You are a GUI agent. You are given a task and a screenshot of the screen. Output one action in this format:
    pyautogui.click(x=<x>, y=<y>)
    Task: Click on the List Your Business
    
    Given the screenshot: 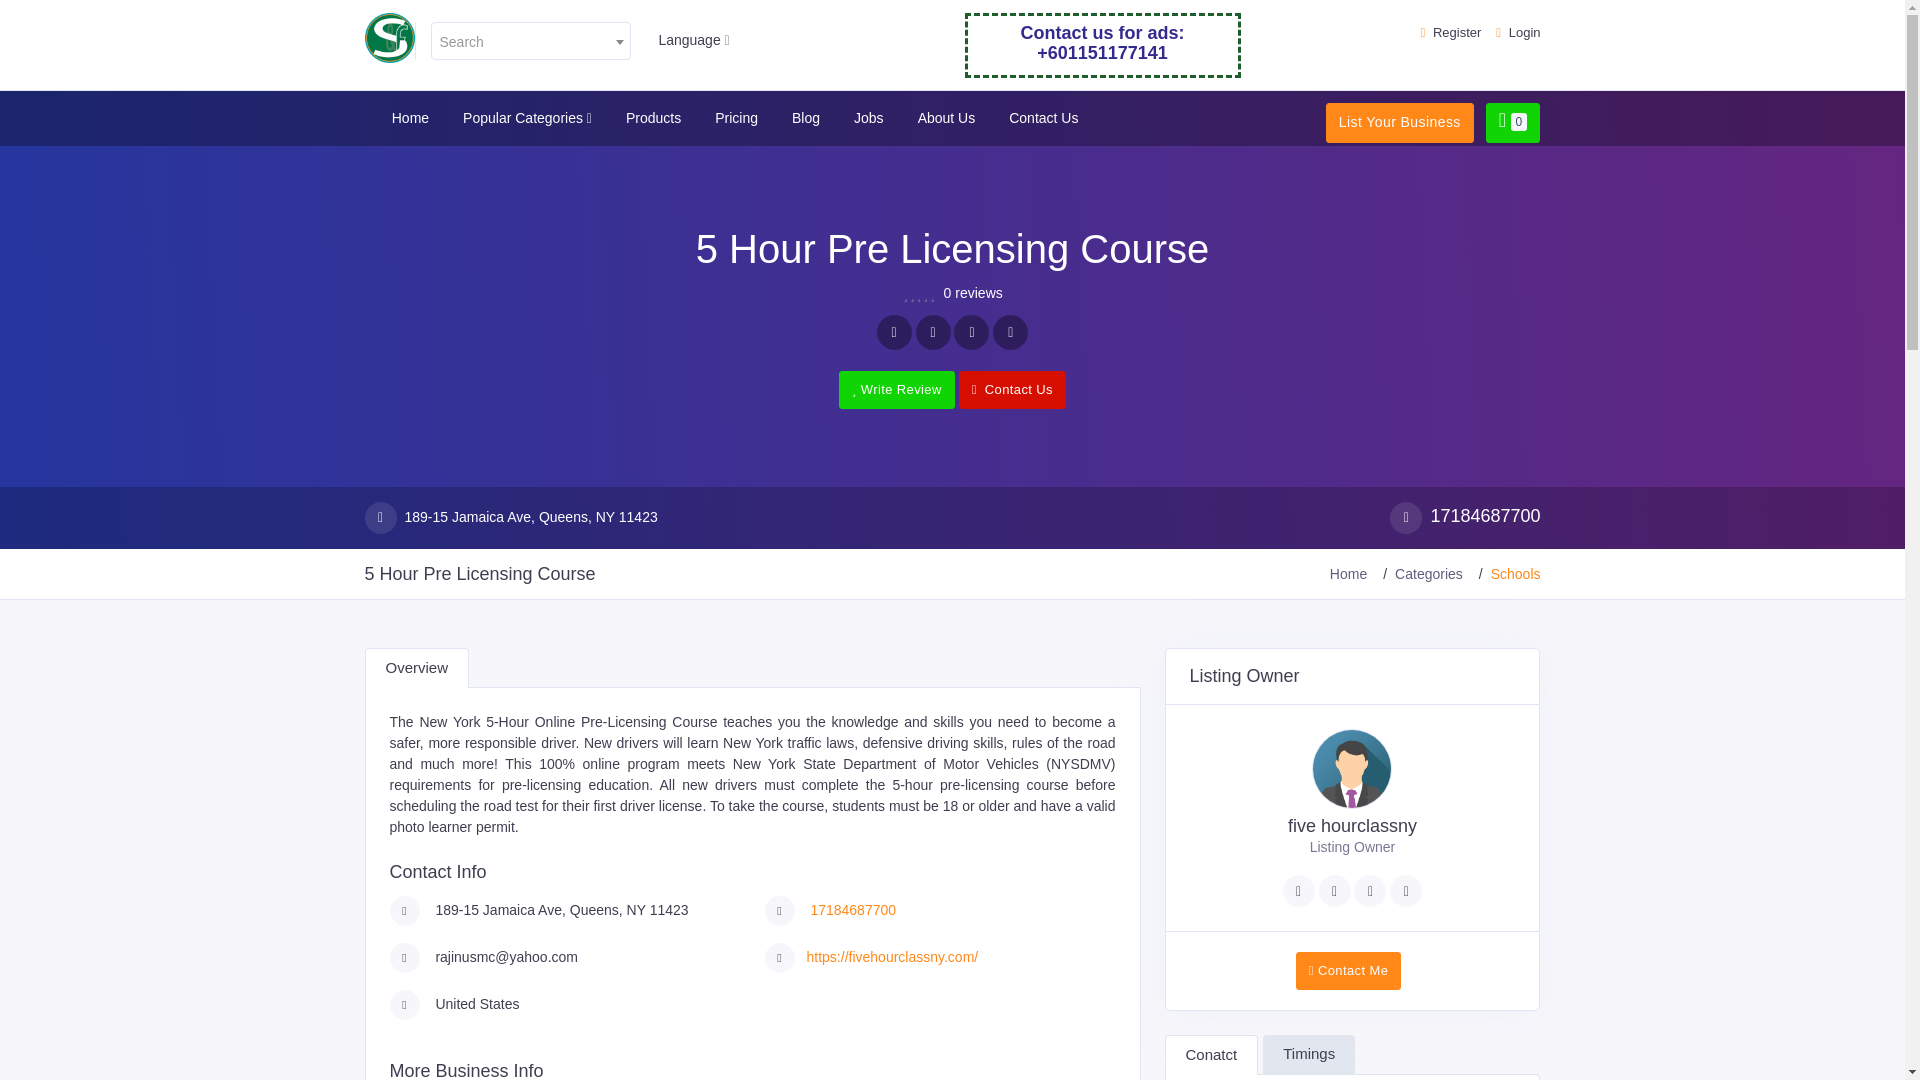 What is the action you would take?
    pyautogui.click(x=1400, y=122)
    